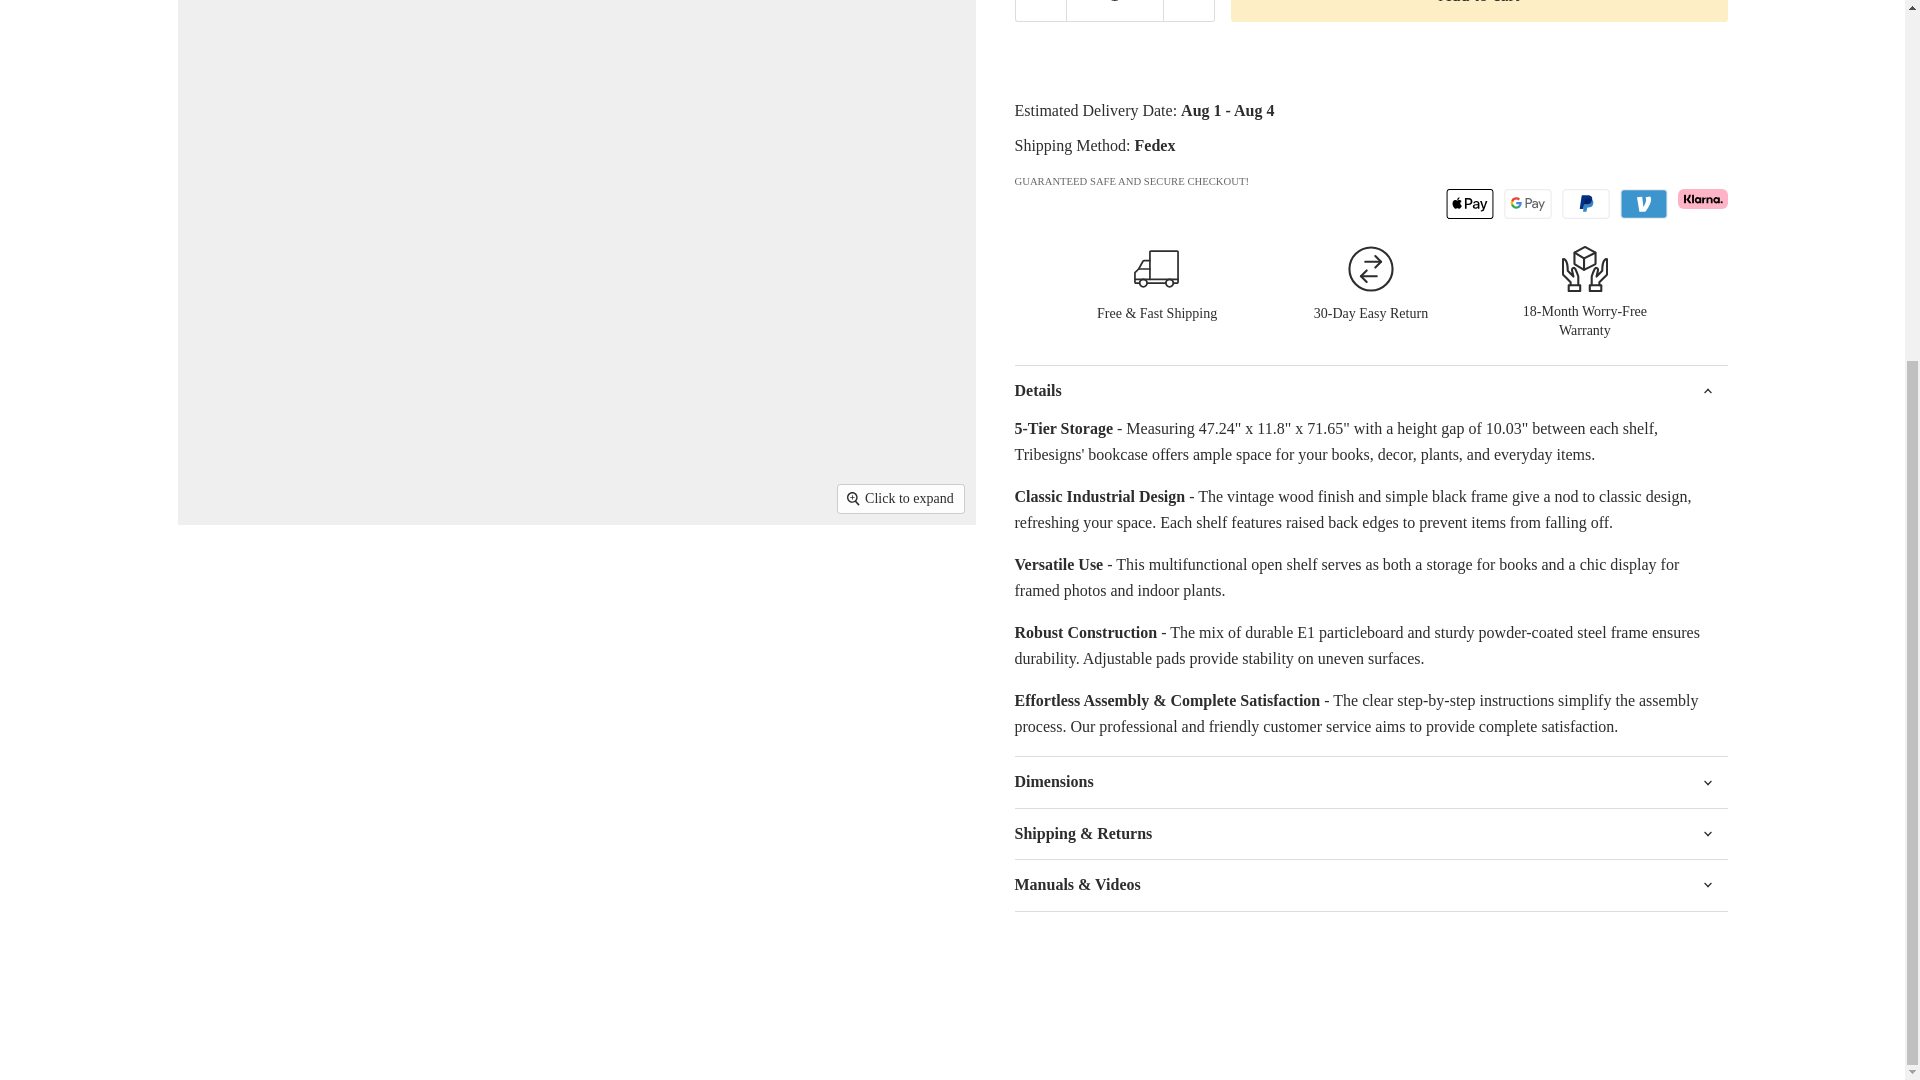 The width and height of the screenshot is (1920, 1080). What do you see at coordinates (1469, 204) in the screenshot?
I see `Apple Pay` at bounding box center [1469, 204].